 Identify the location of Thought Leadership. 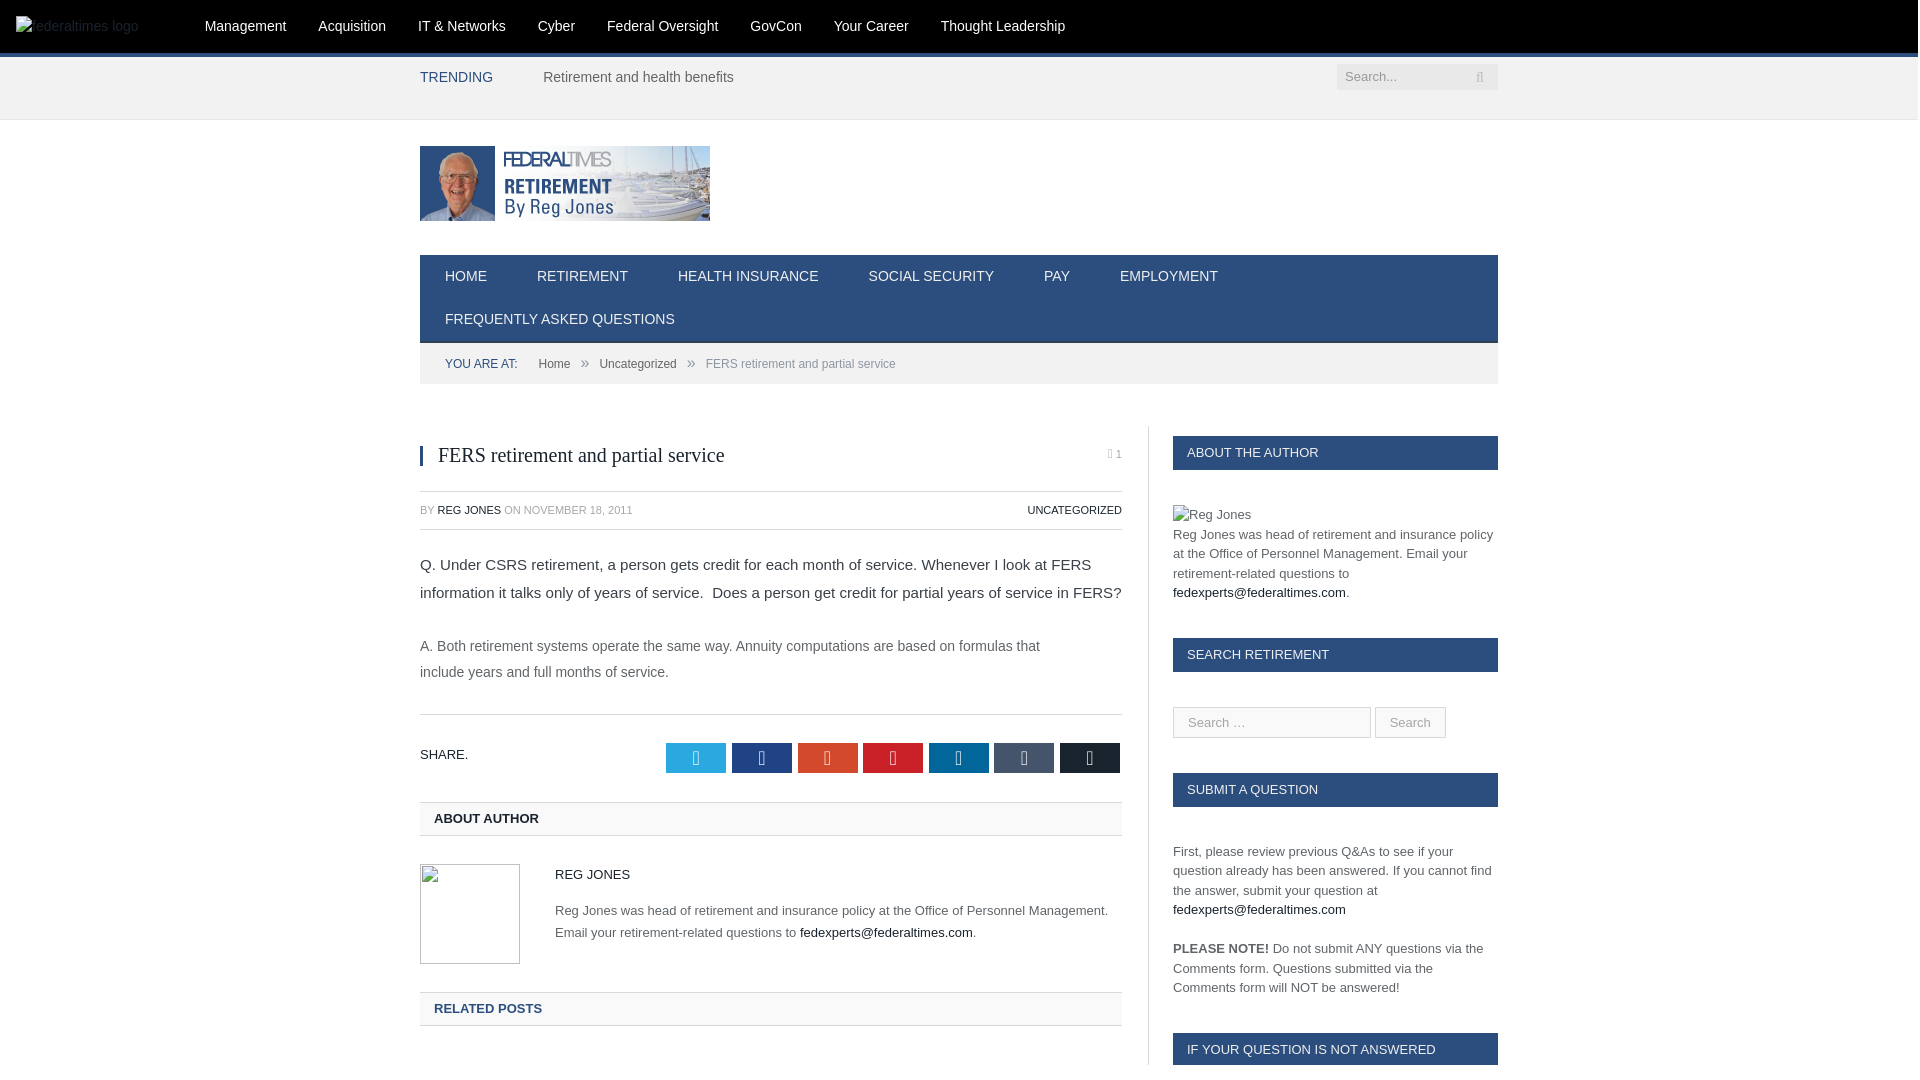
(1004, 26).